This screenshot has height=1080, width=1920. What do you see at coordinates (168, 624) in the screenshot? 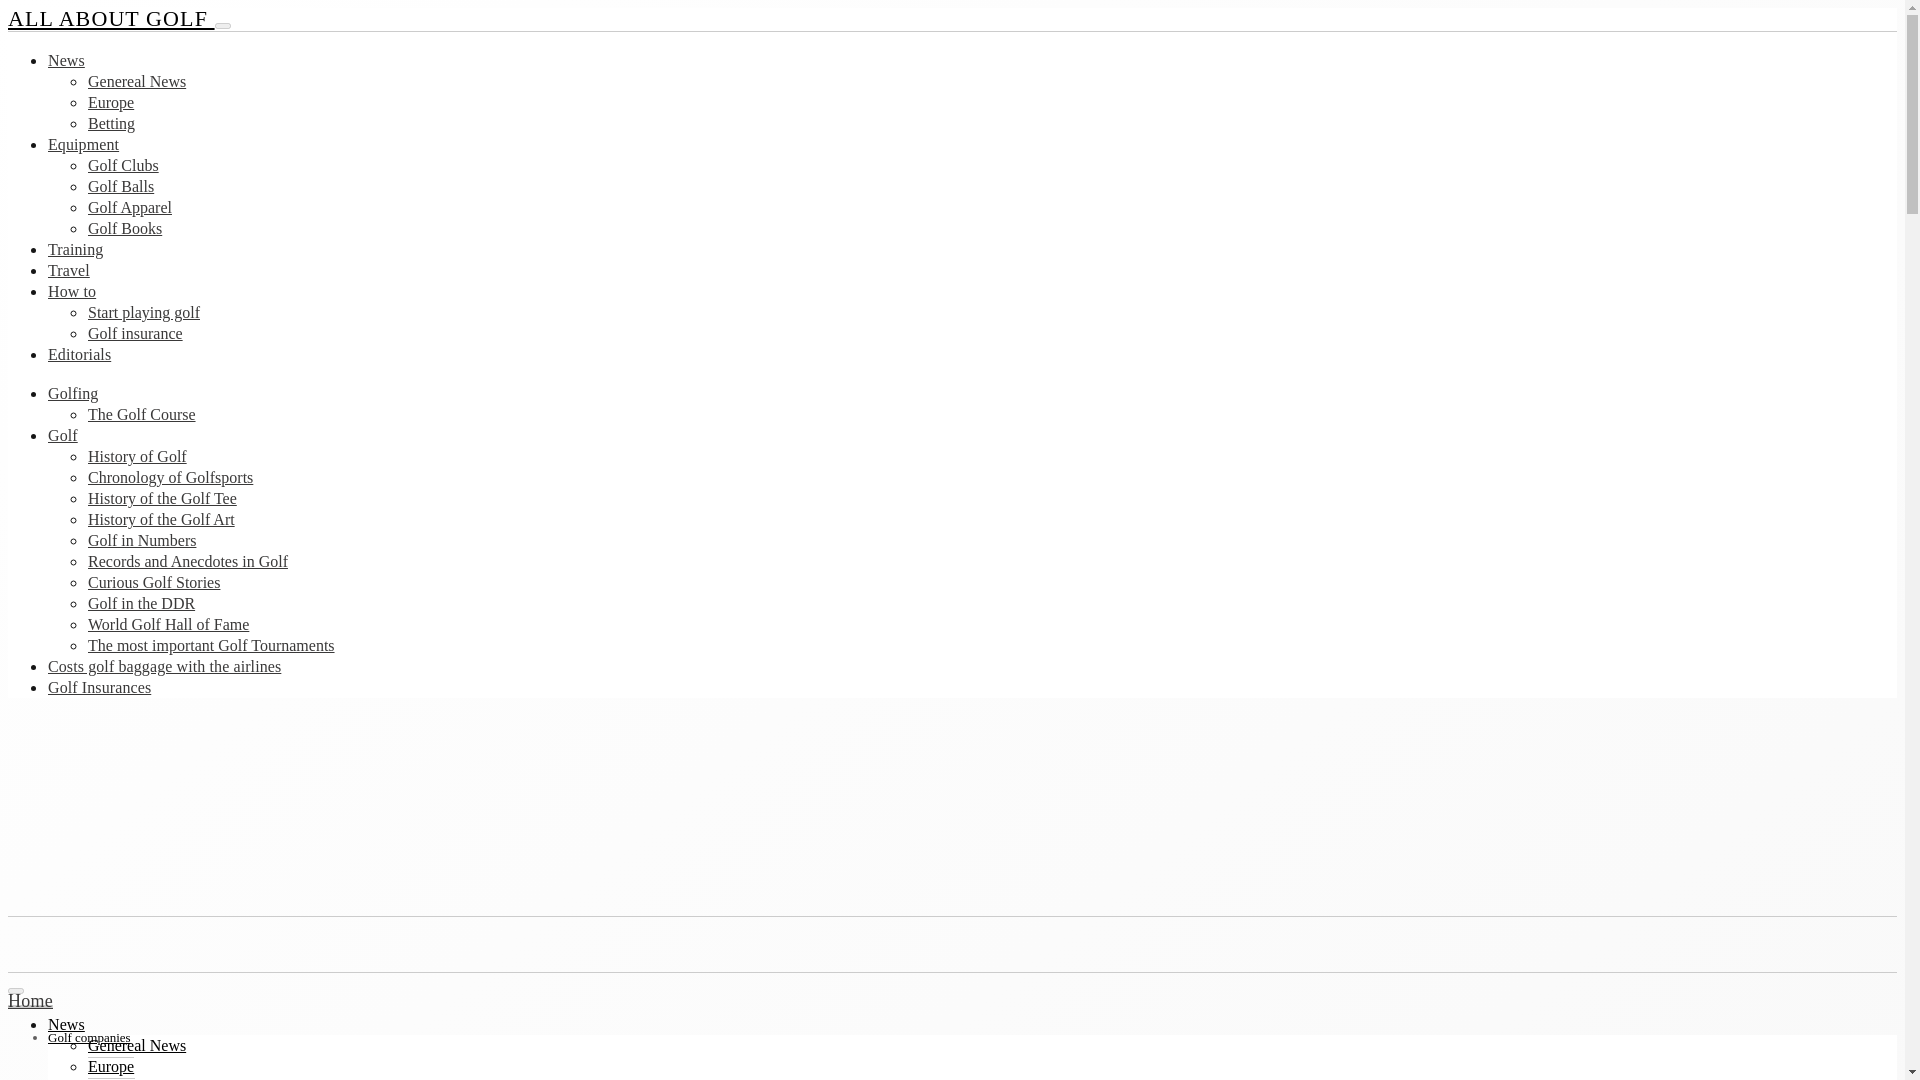
I see `World Golf Hall of Fame` at bounding box center [168, 624].